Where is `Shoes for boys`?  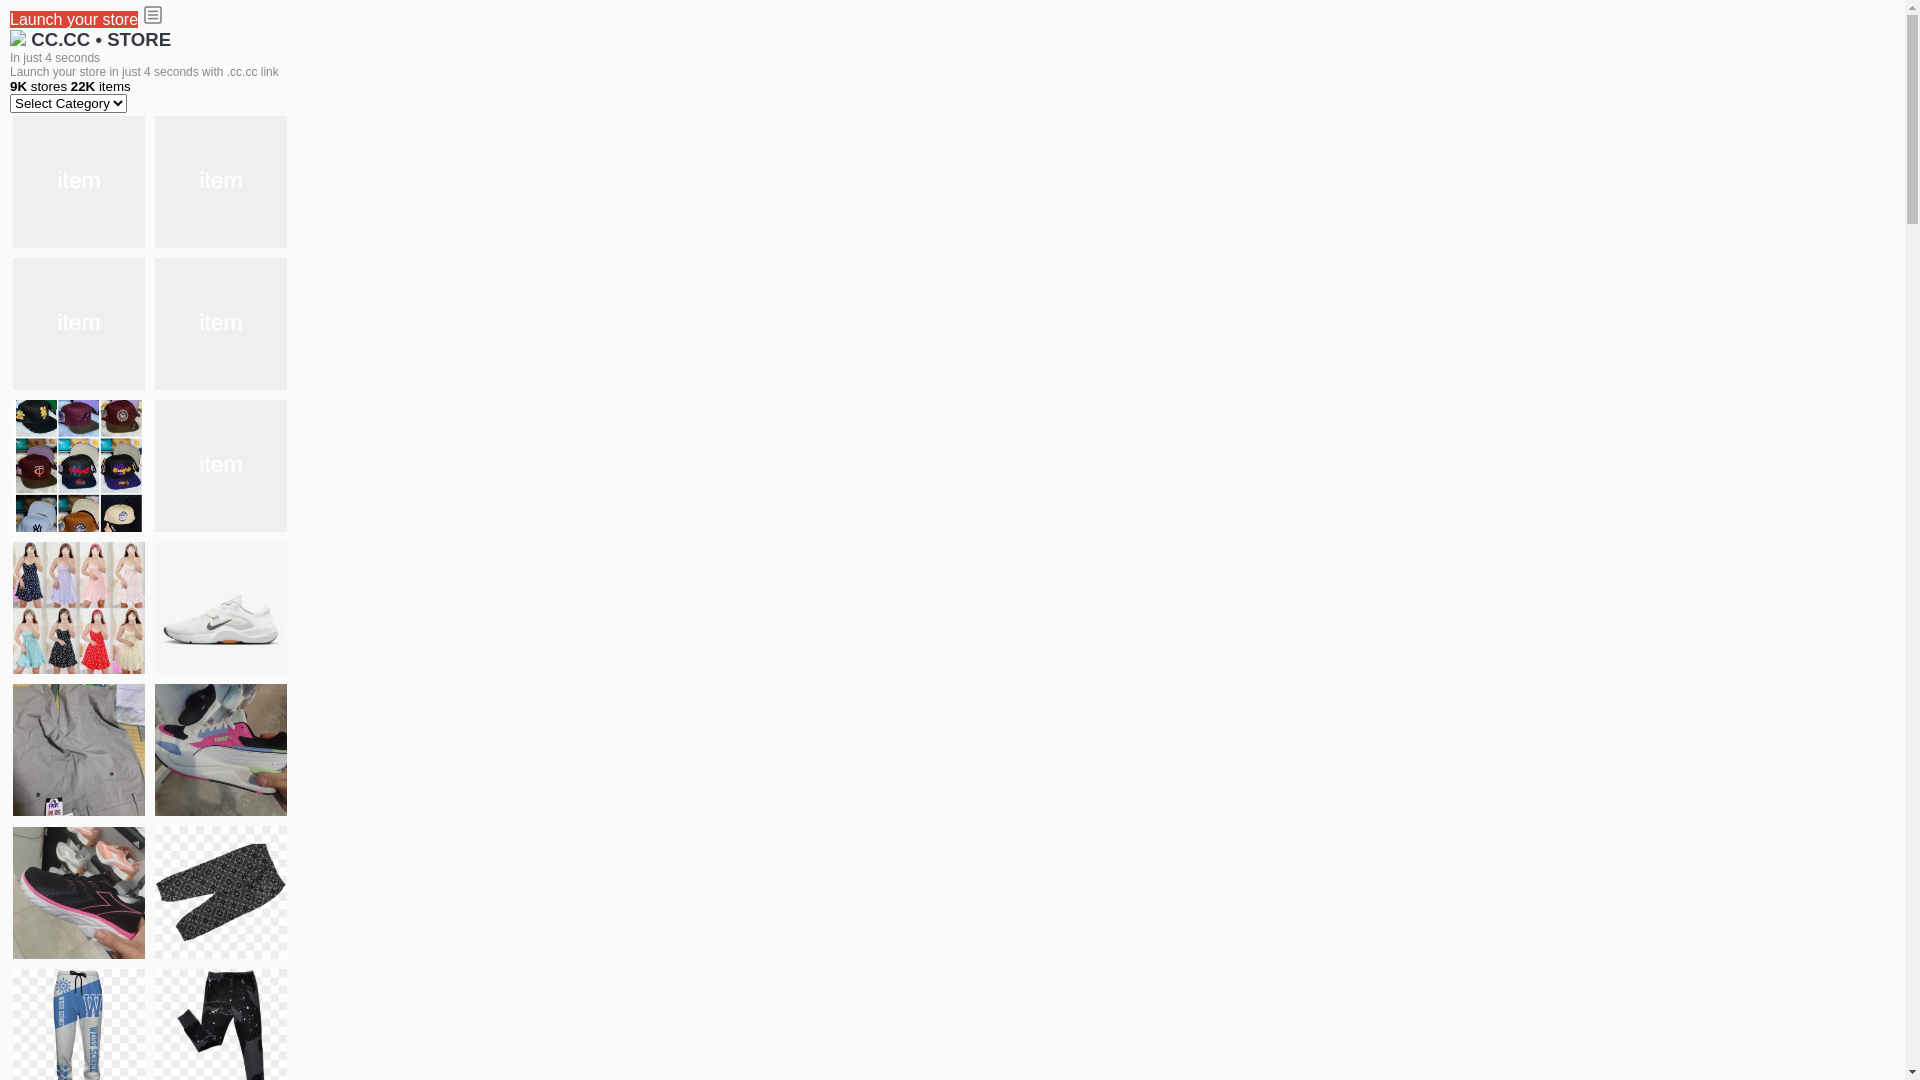 Shoes for boys is located at coordinates (221, 324).